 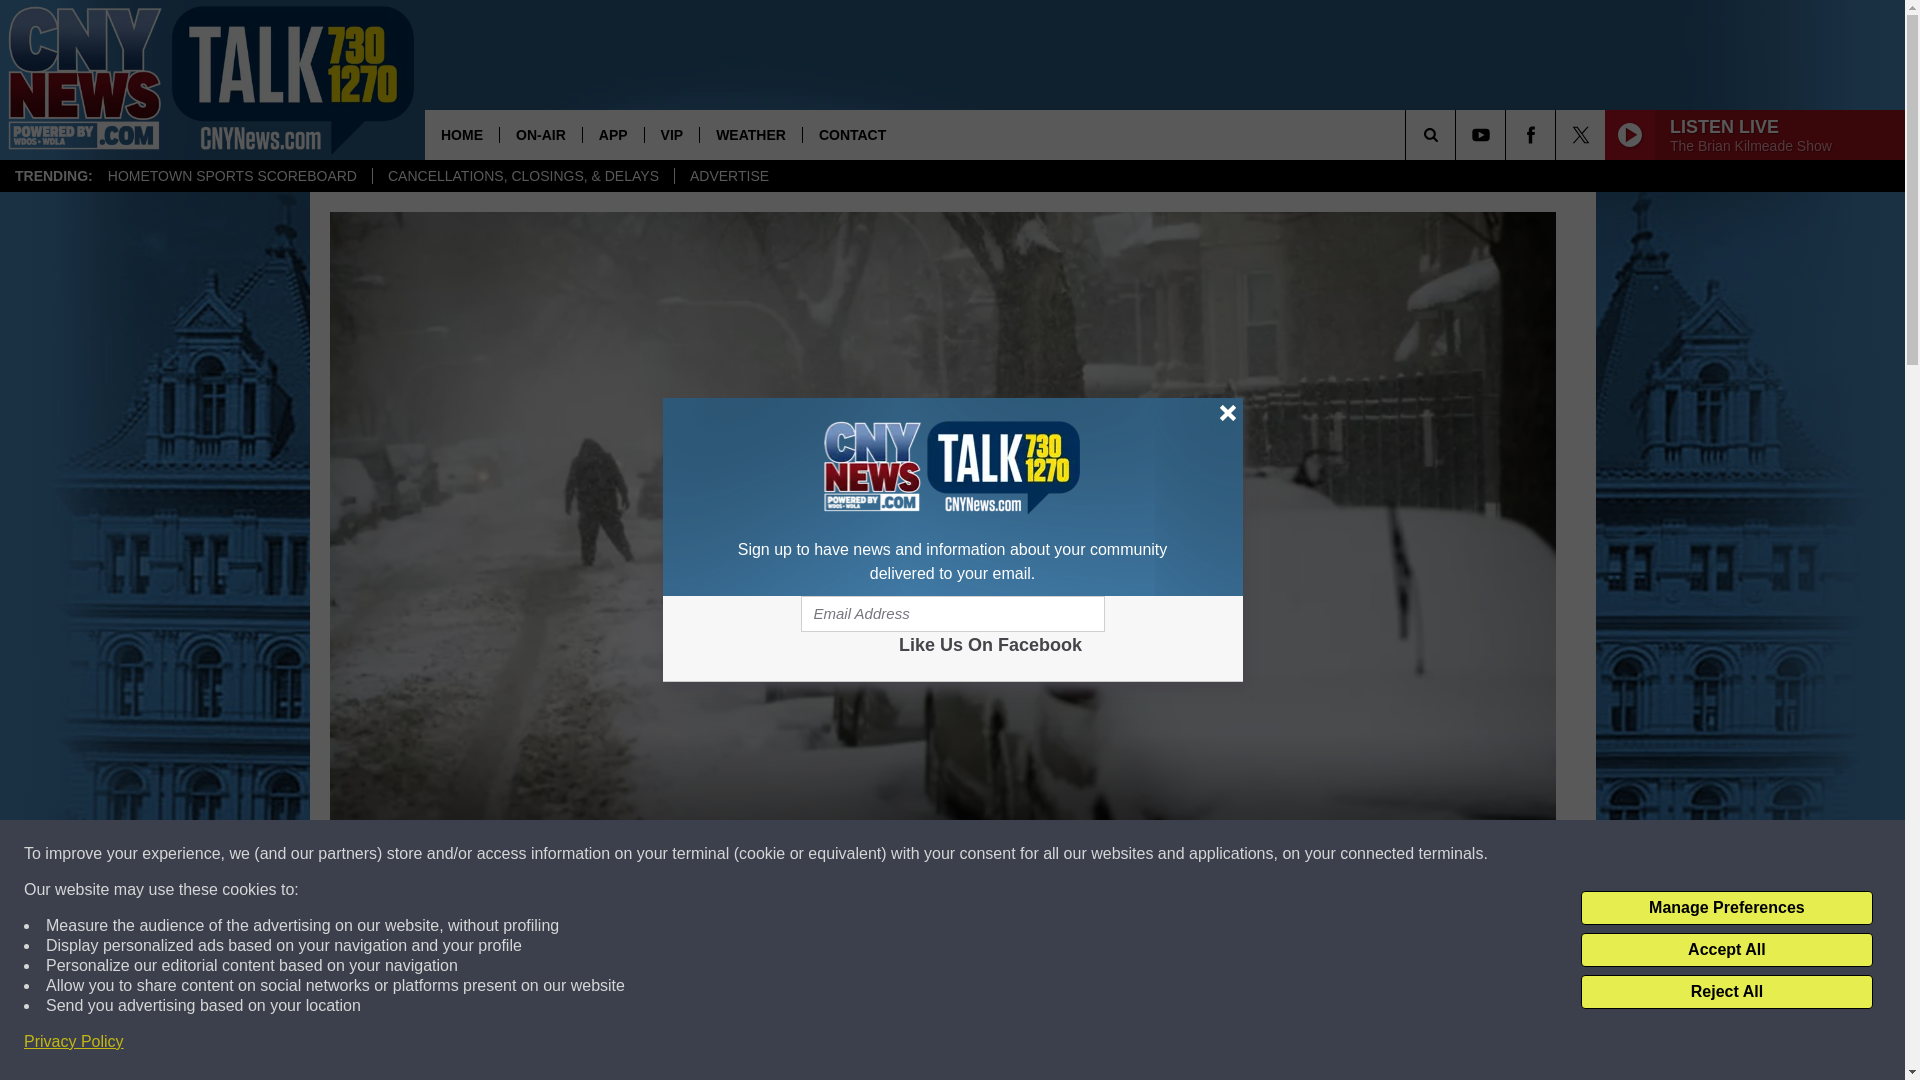 I want to click on CONTACT, so click(x=852, y=134).